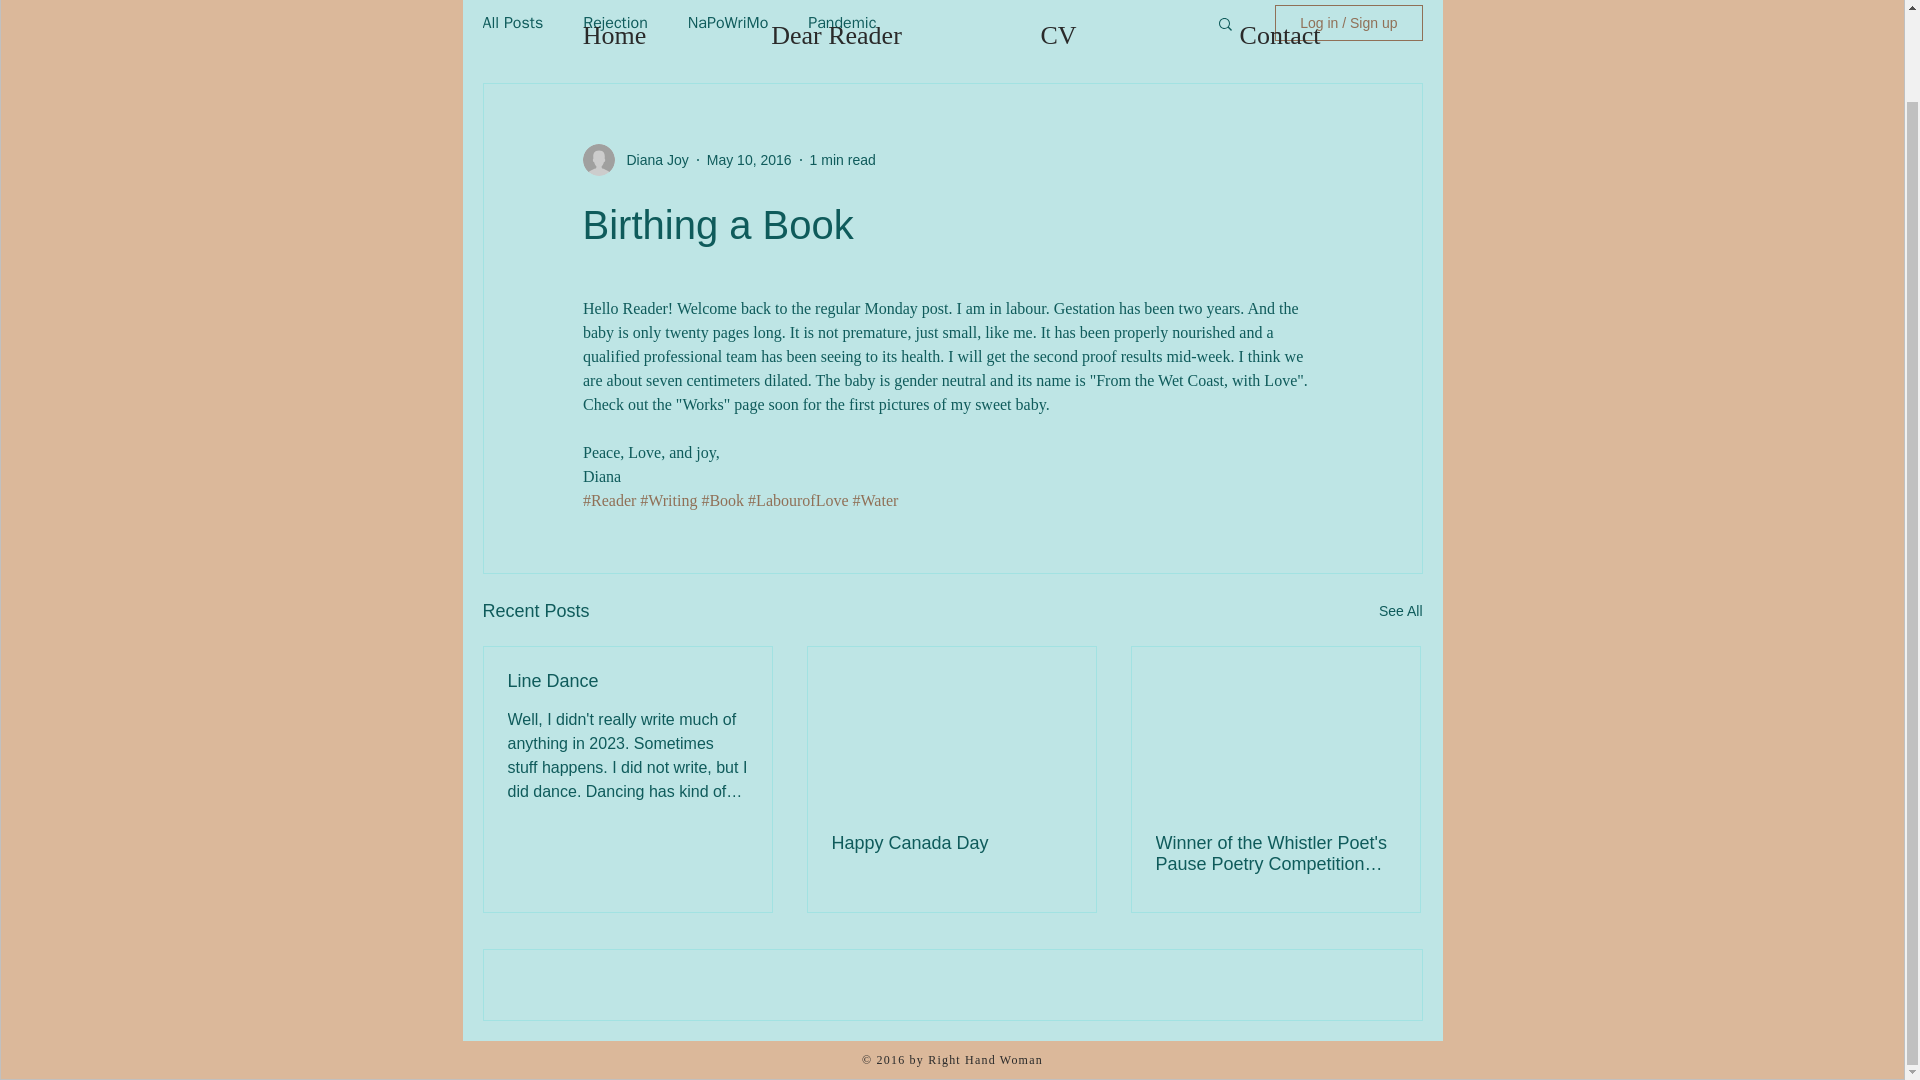 Image resolution: width=1920 pixels, height=1080 pixels. What do you see at coordinates (1400, 612) in the screenshot?
I see `See All` at bounding box center [1400, 612].